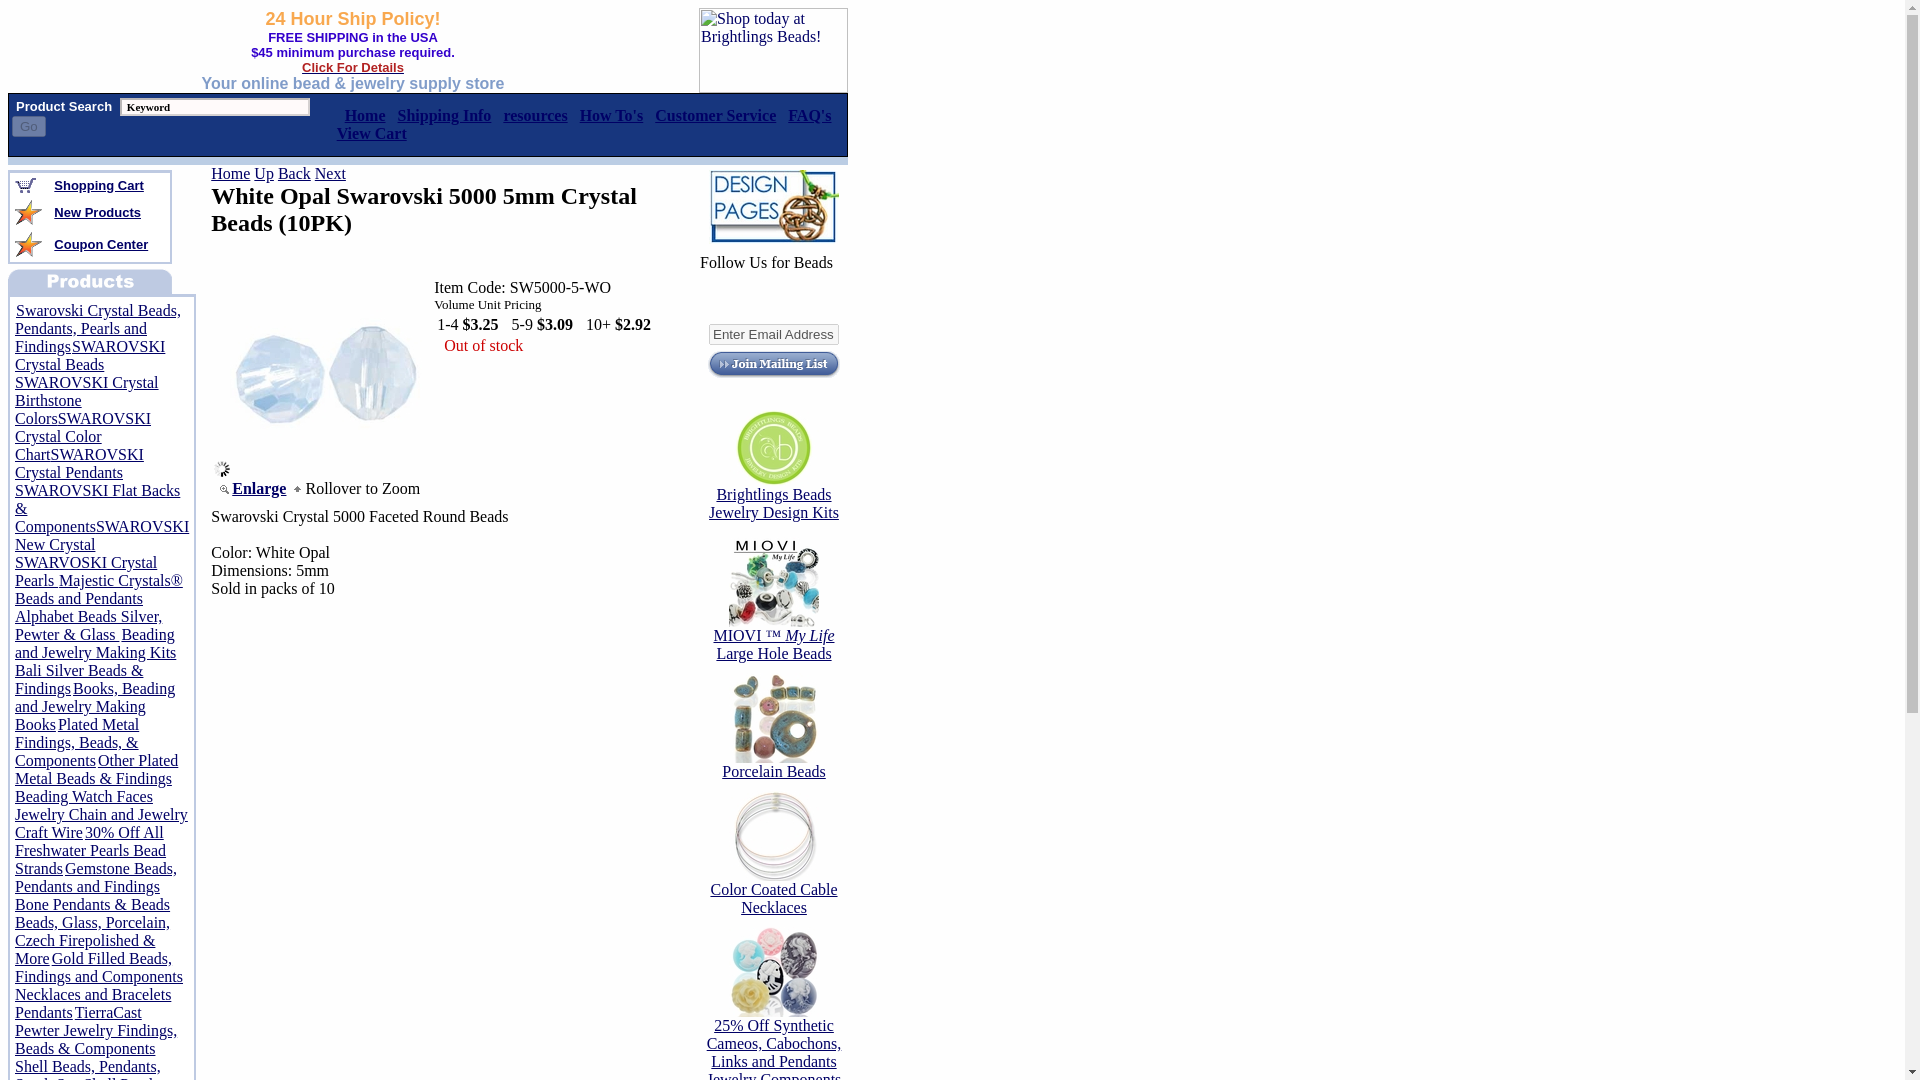  Describe the element at coordinates (214, 106) in the screenshot. I see ` Keyword ` at that location.